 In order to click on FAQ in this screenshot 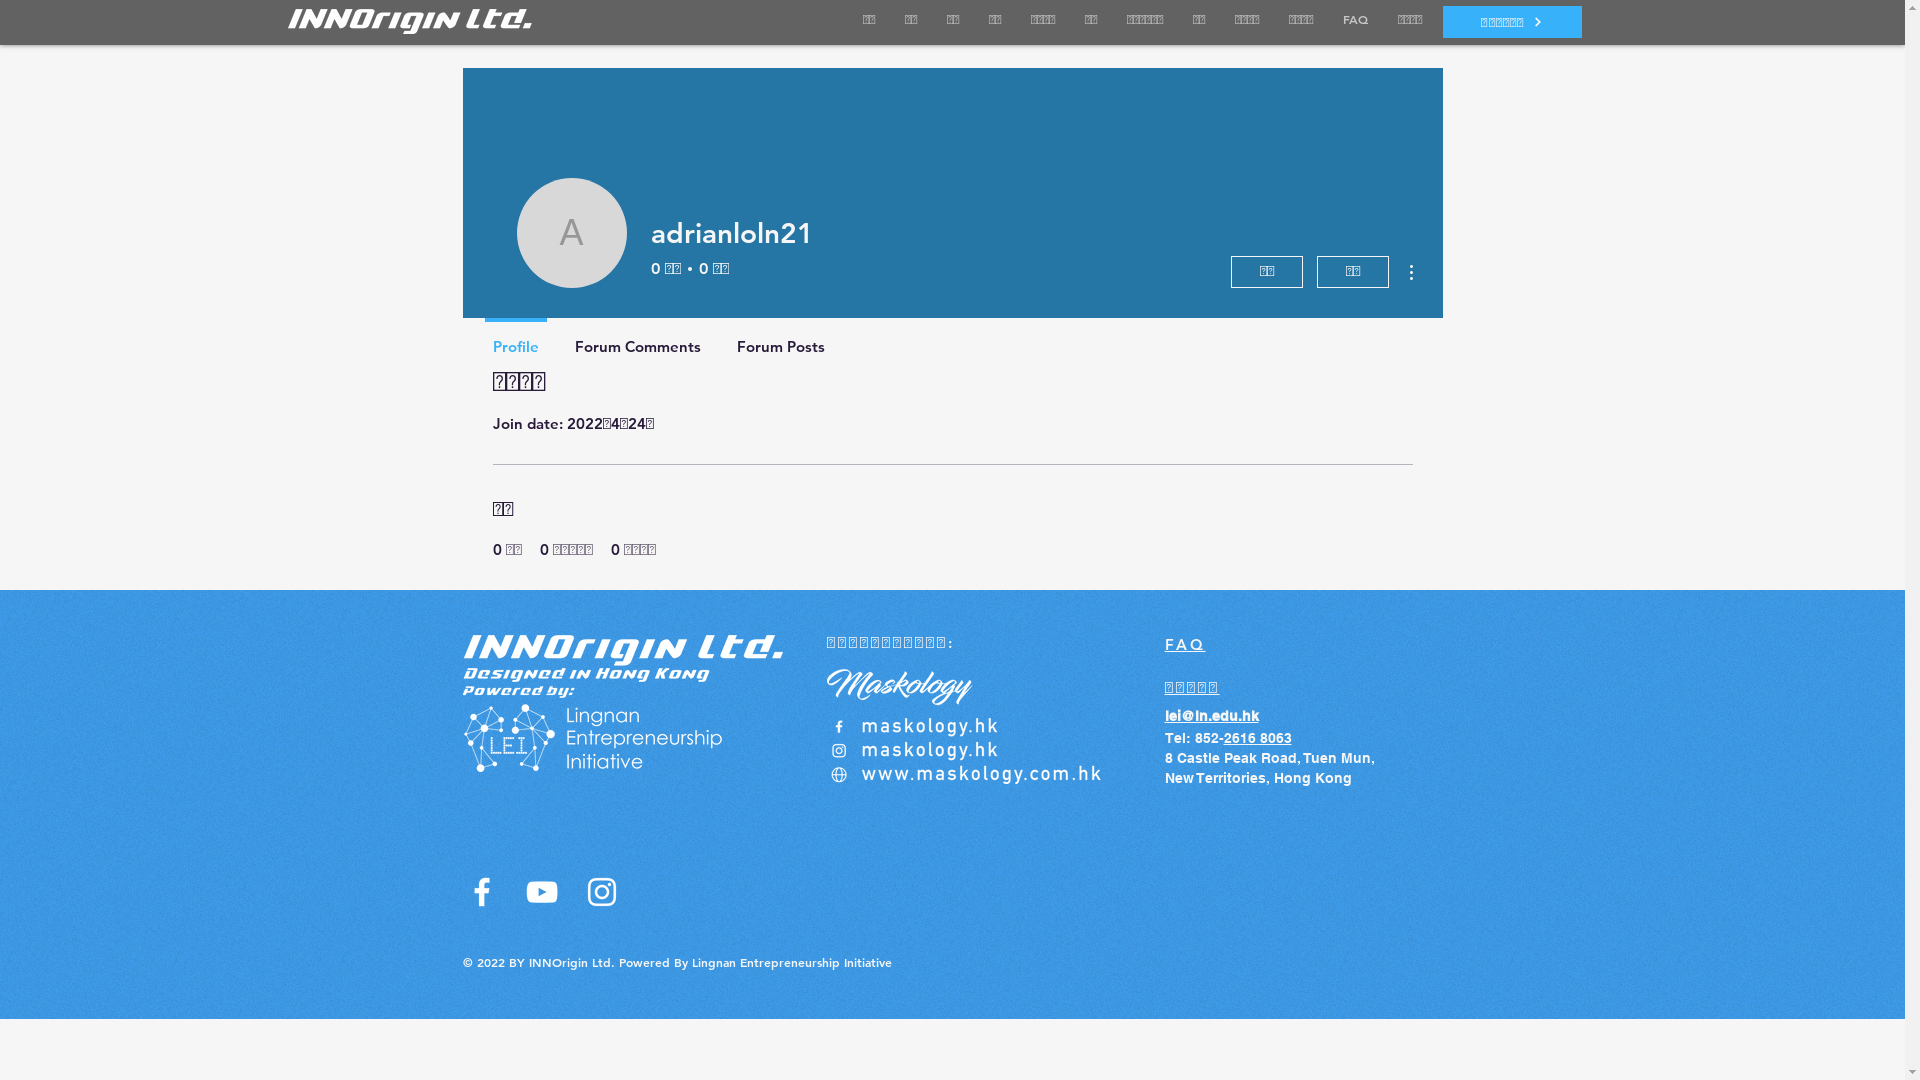, I will do `click(1356, 20)`.